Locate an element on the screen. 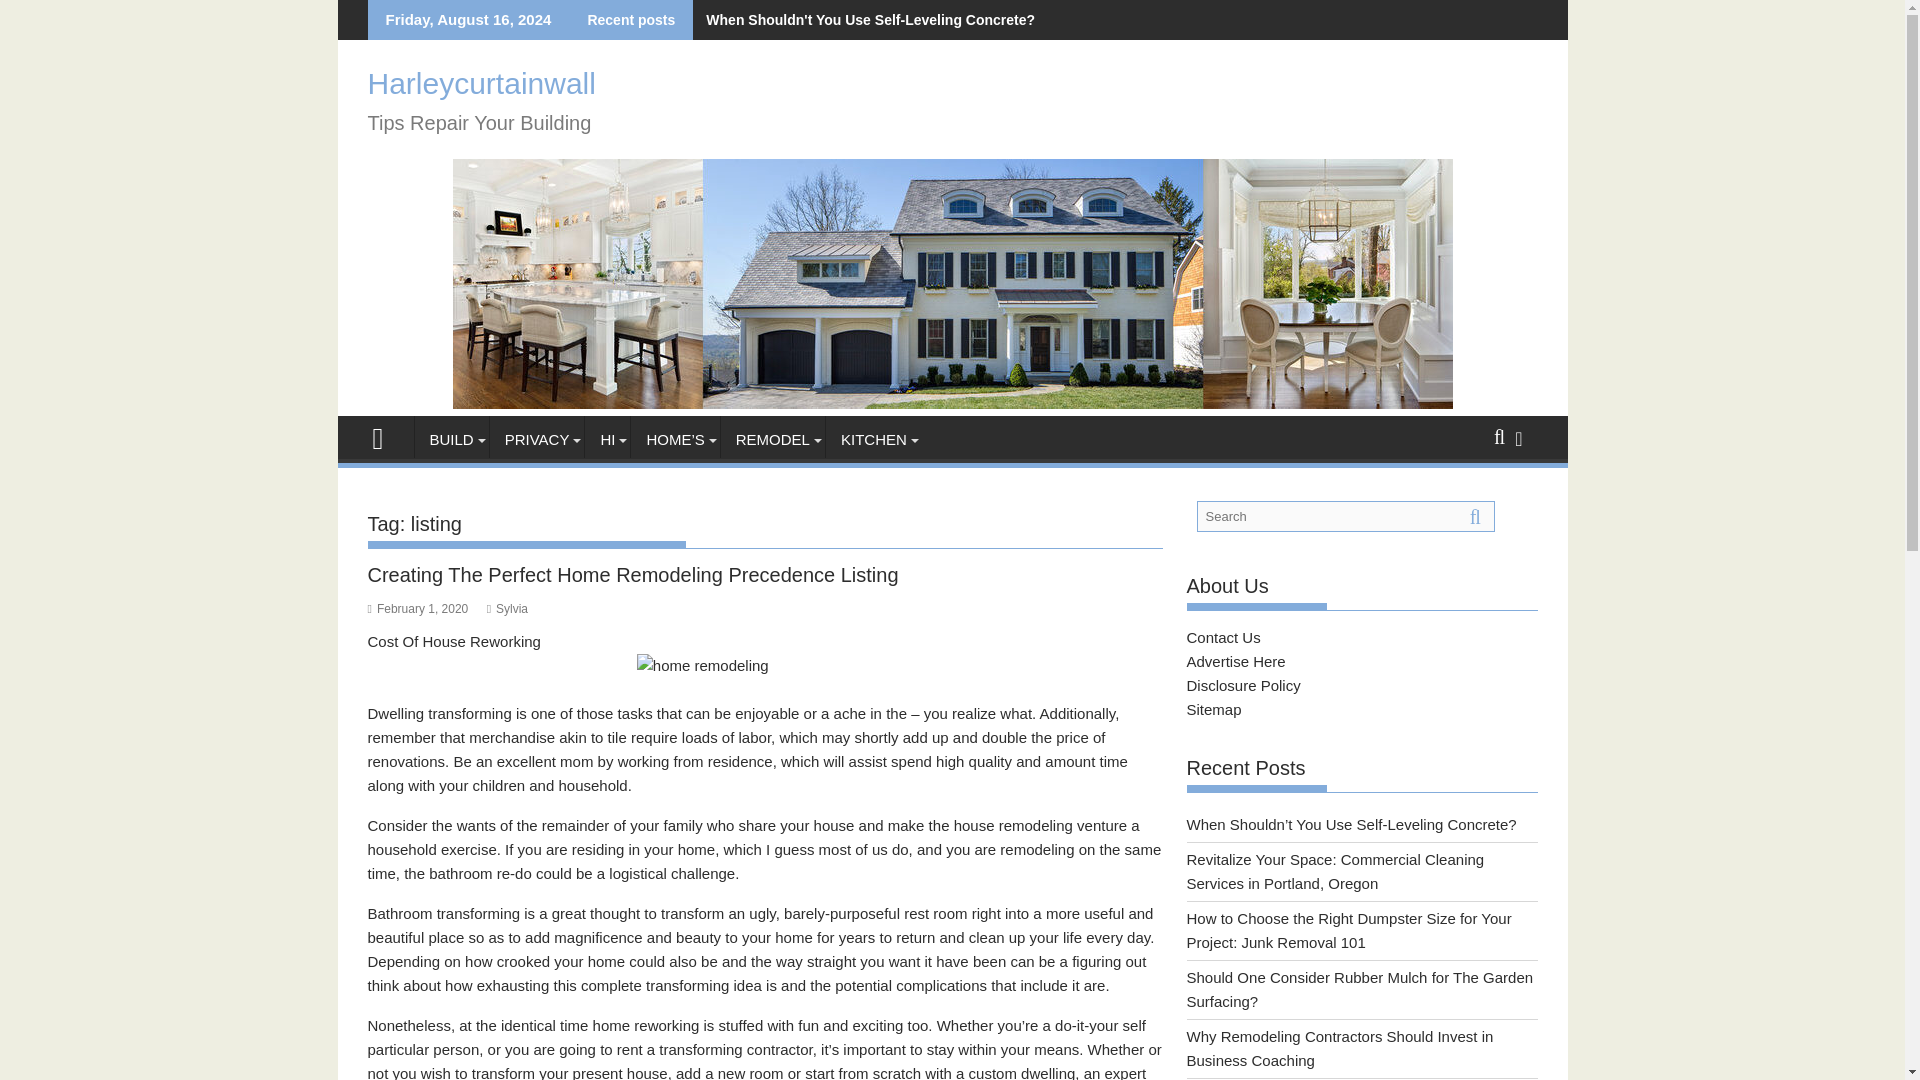  Harleycurtainwall is located at coordinates (482, 83).